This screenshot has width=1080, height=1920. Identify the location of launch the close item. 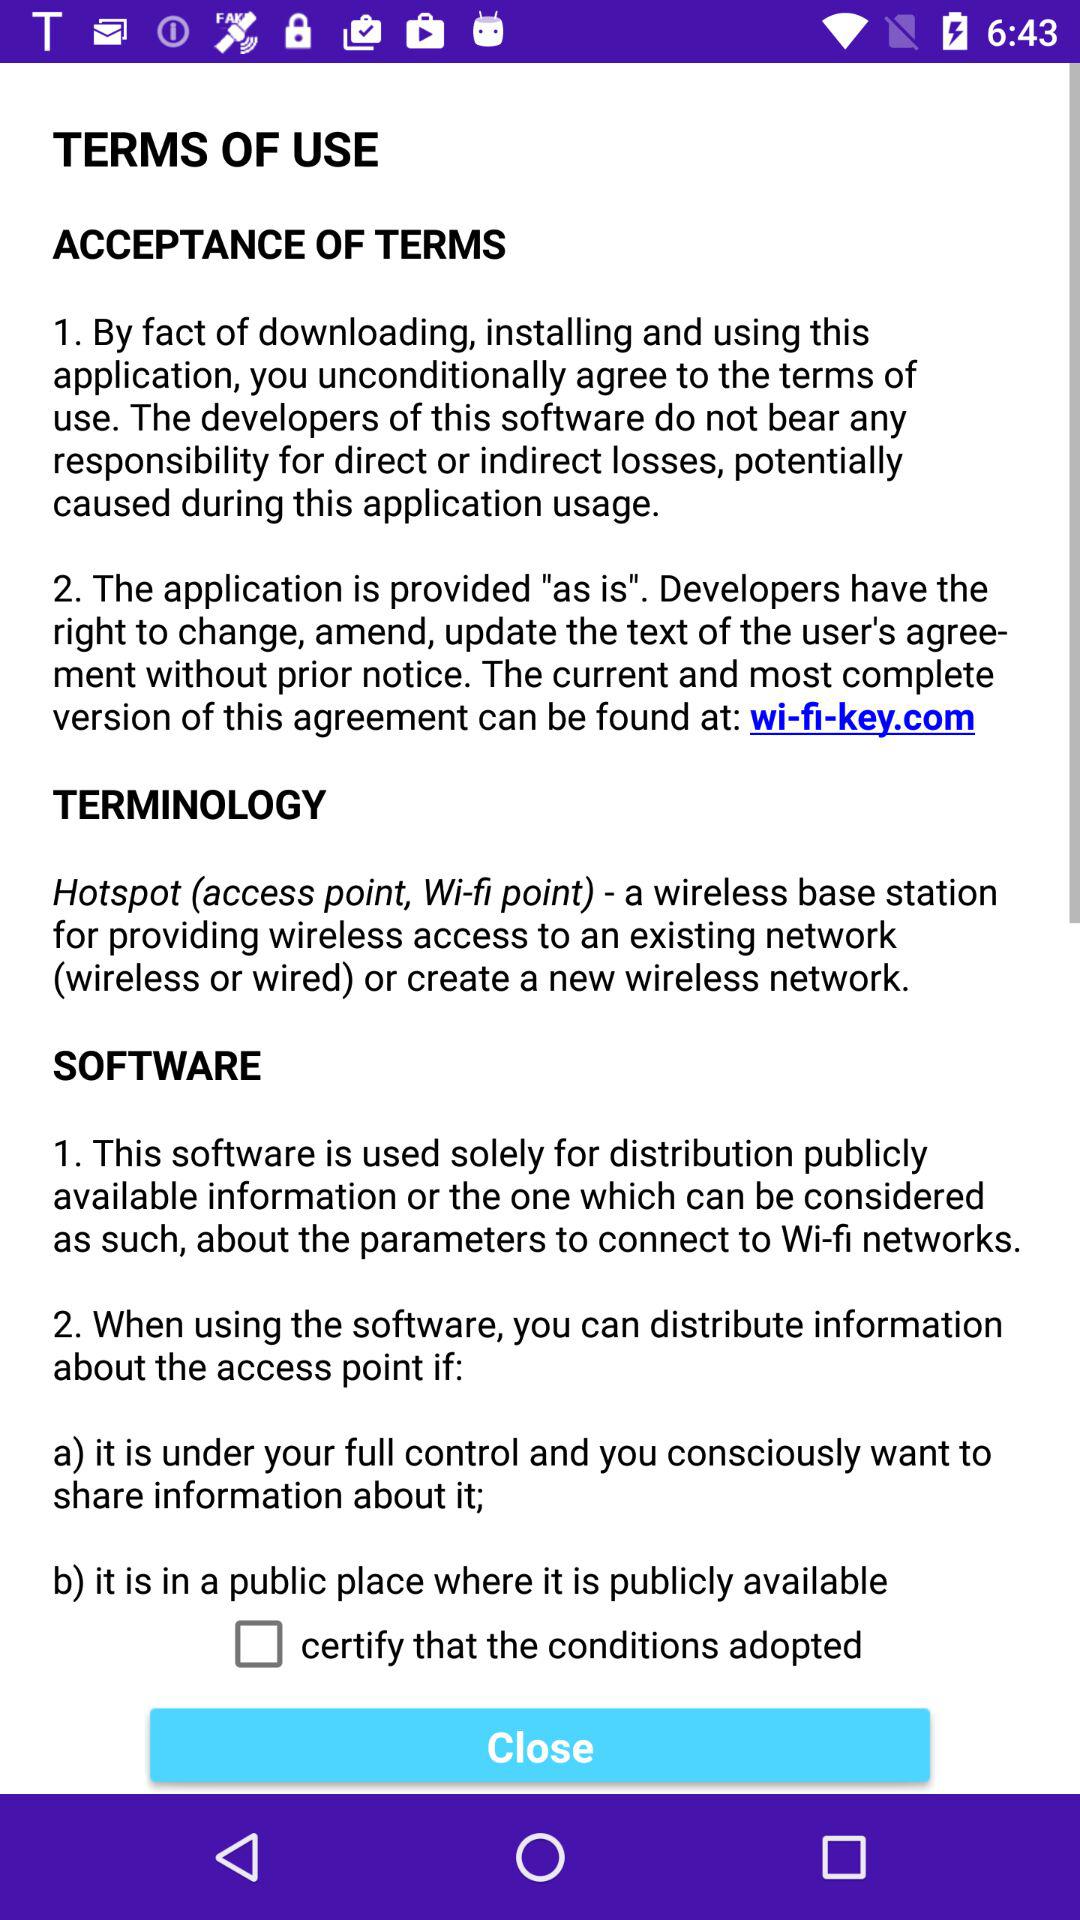
(540, 1746).